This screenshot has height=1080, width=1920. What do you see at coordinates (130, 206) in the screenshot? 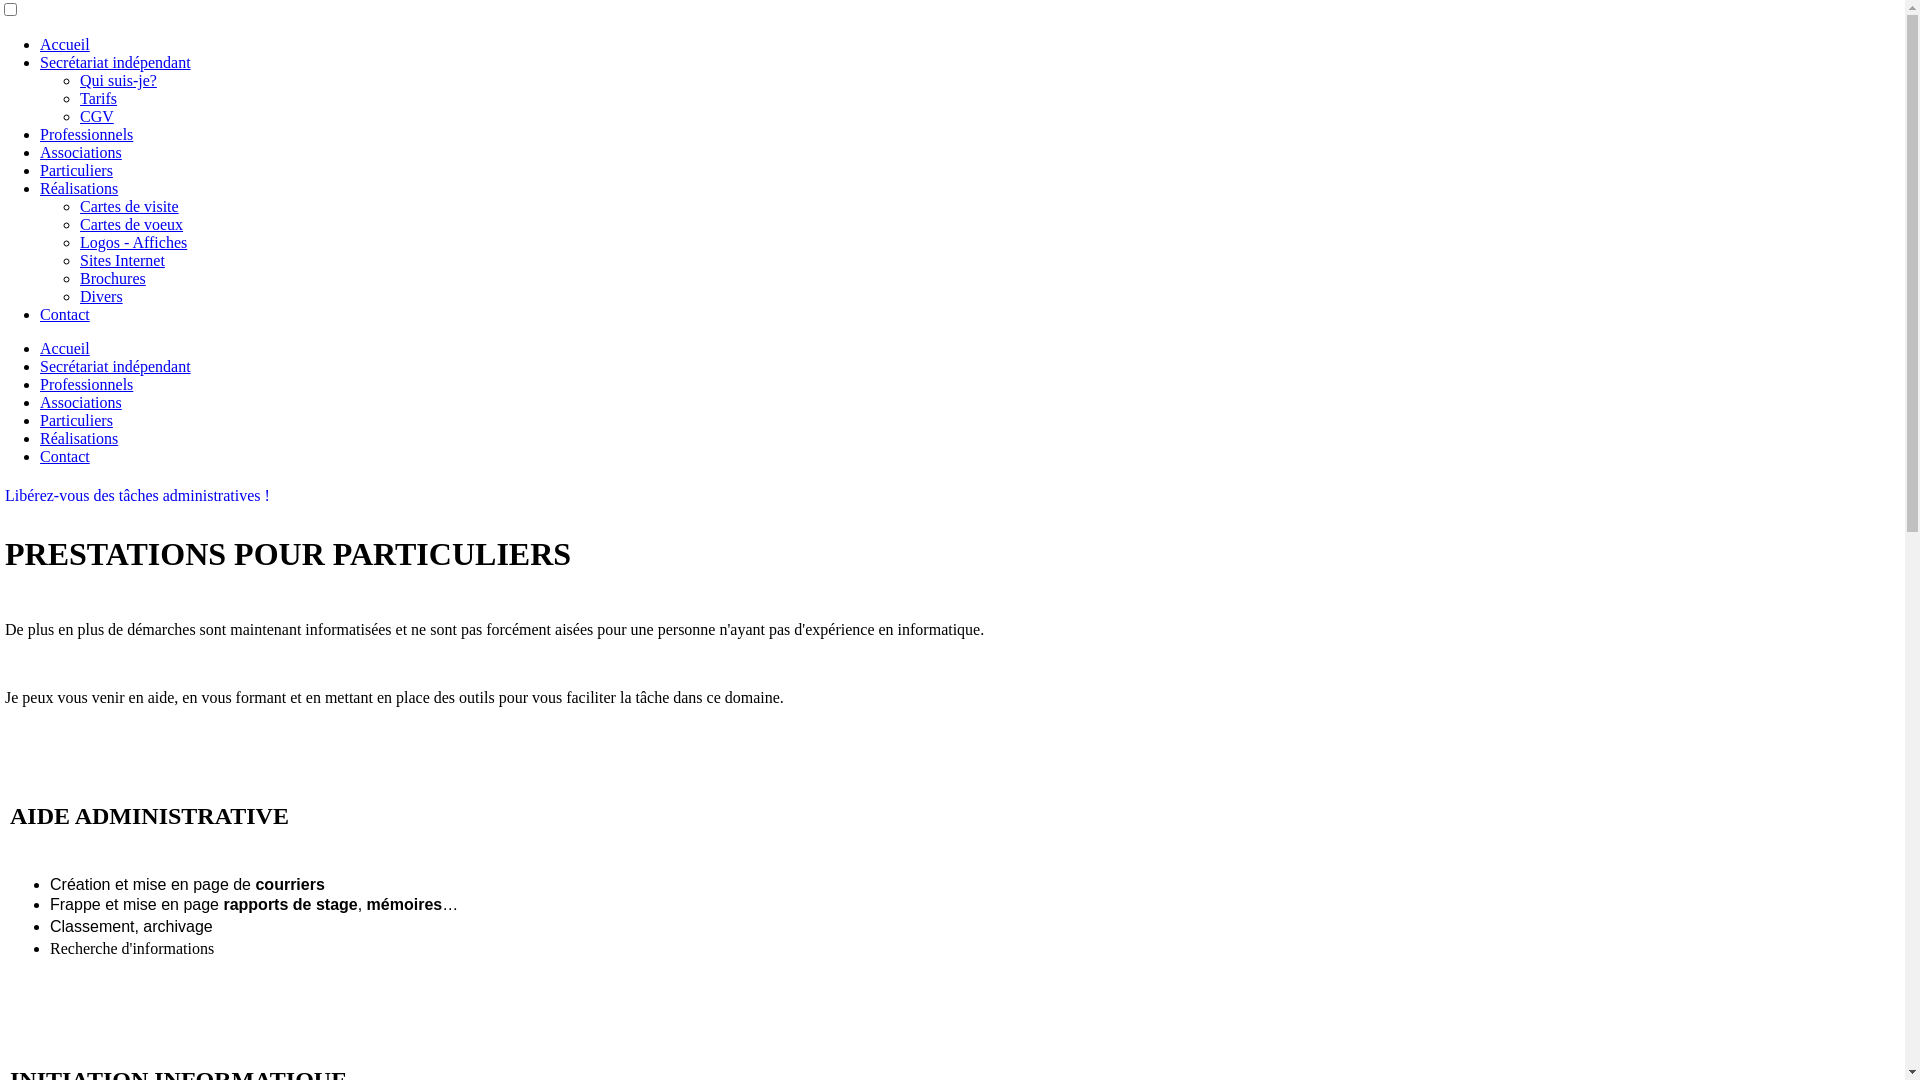
I see `Cartes de visite` at bounding box center [130, 206].